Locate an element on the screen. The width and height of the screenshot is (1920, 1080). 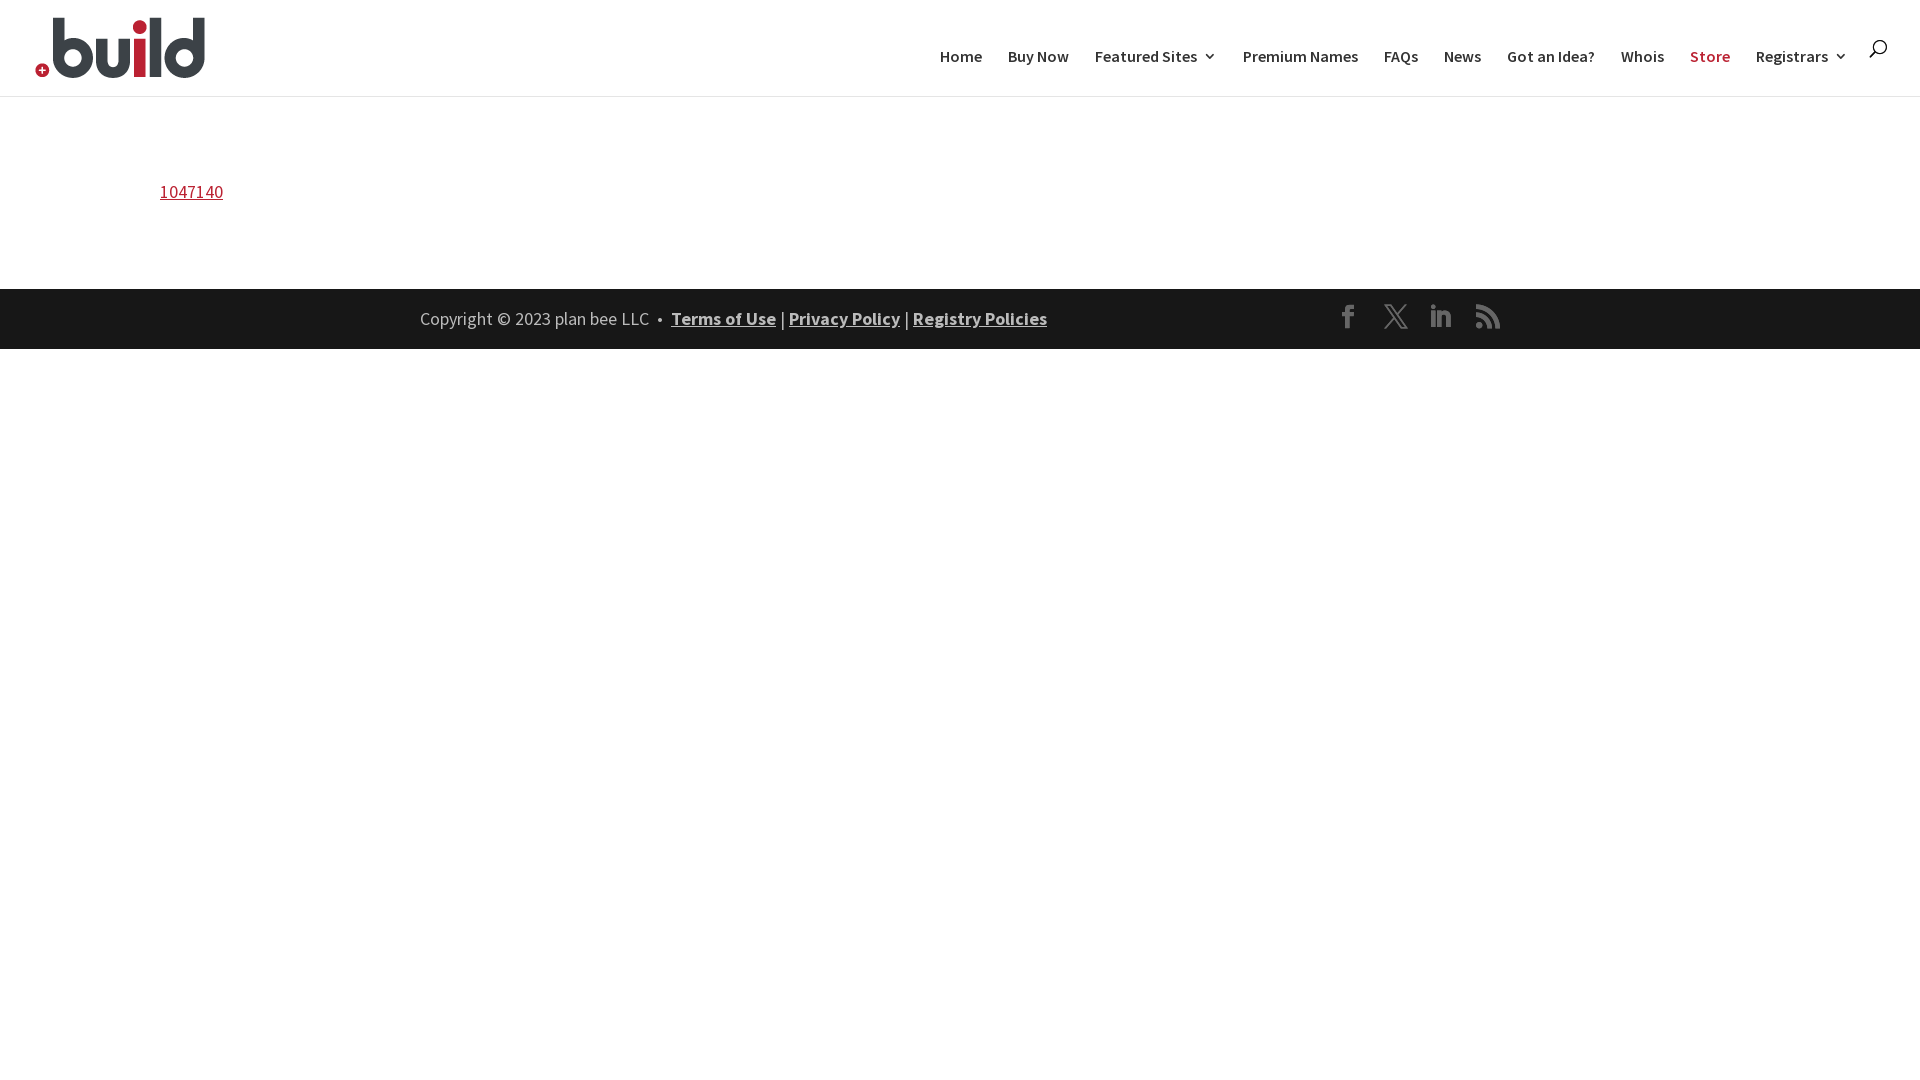
Store is located at coordinates (1710, 72).